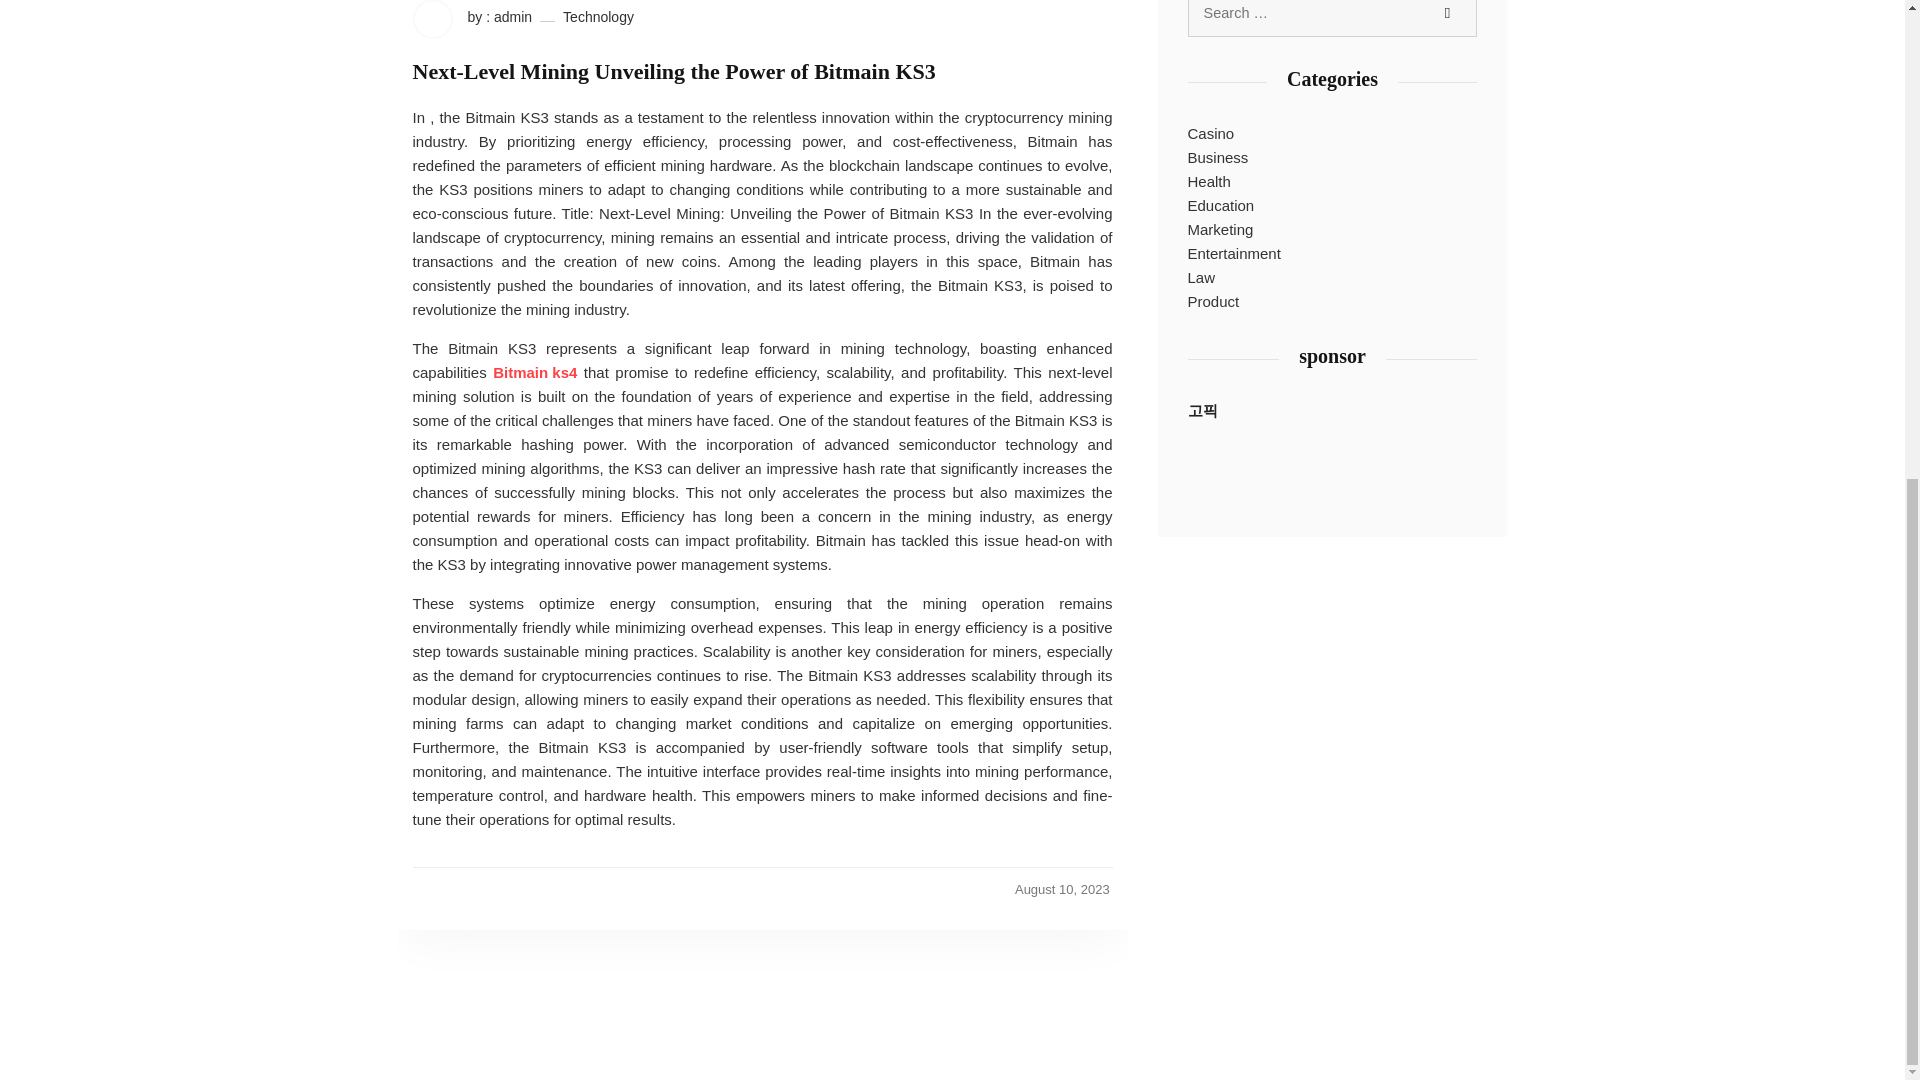 The height and width of the screenshot is (1080, 1920). I want to click on Entertainment, so click(1234, 253).